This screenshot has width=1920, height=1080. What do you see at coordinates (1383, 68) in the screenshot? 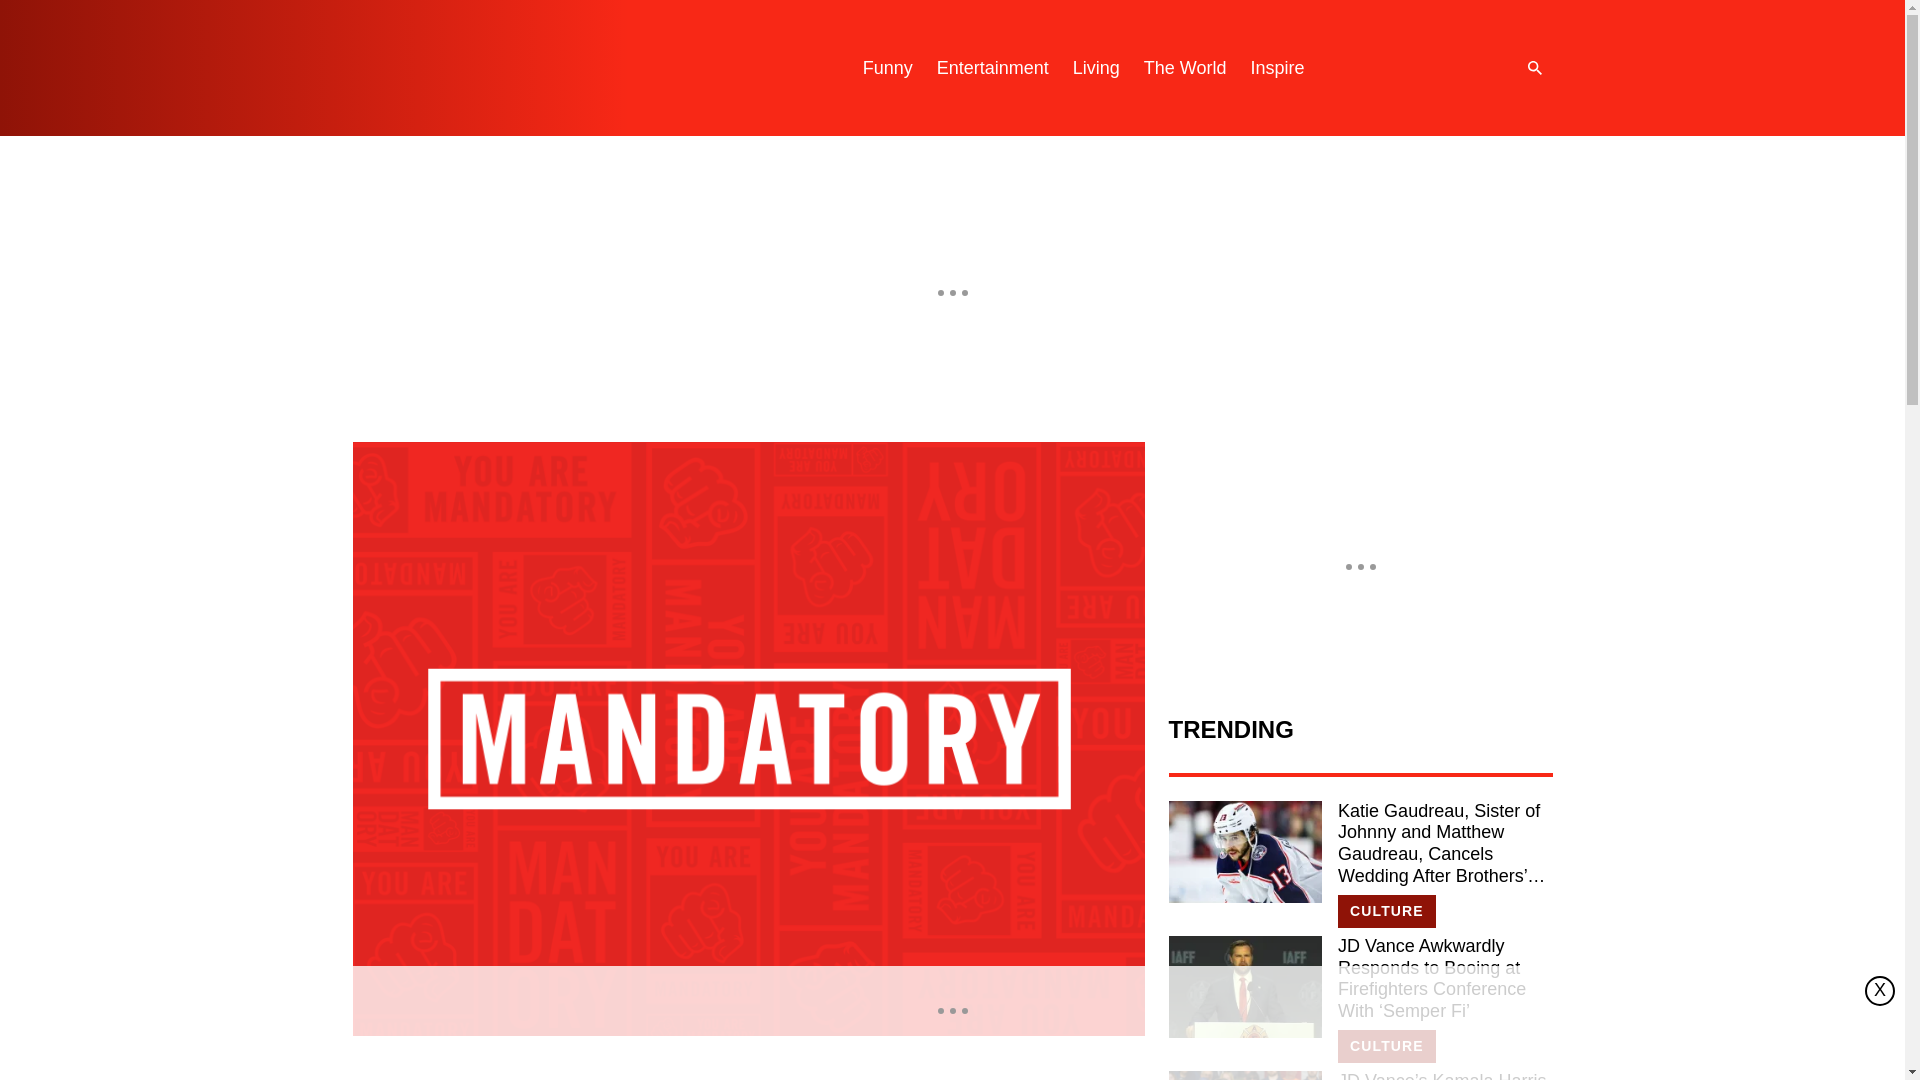
I see `Instagram` at bounding box center [1383, 68].